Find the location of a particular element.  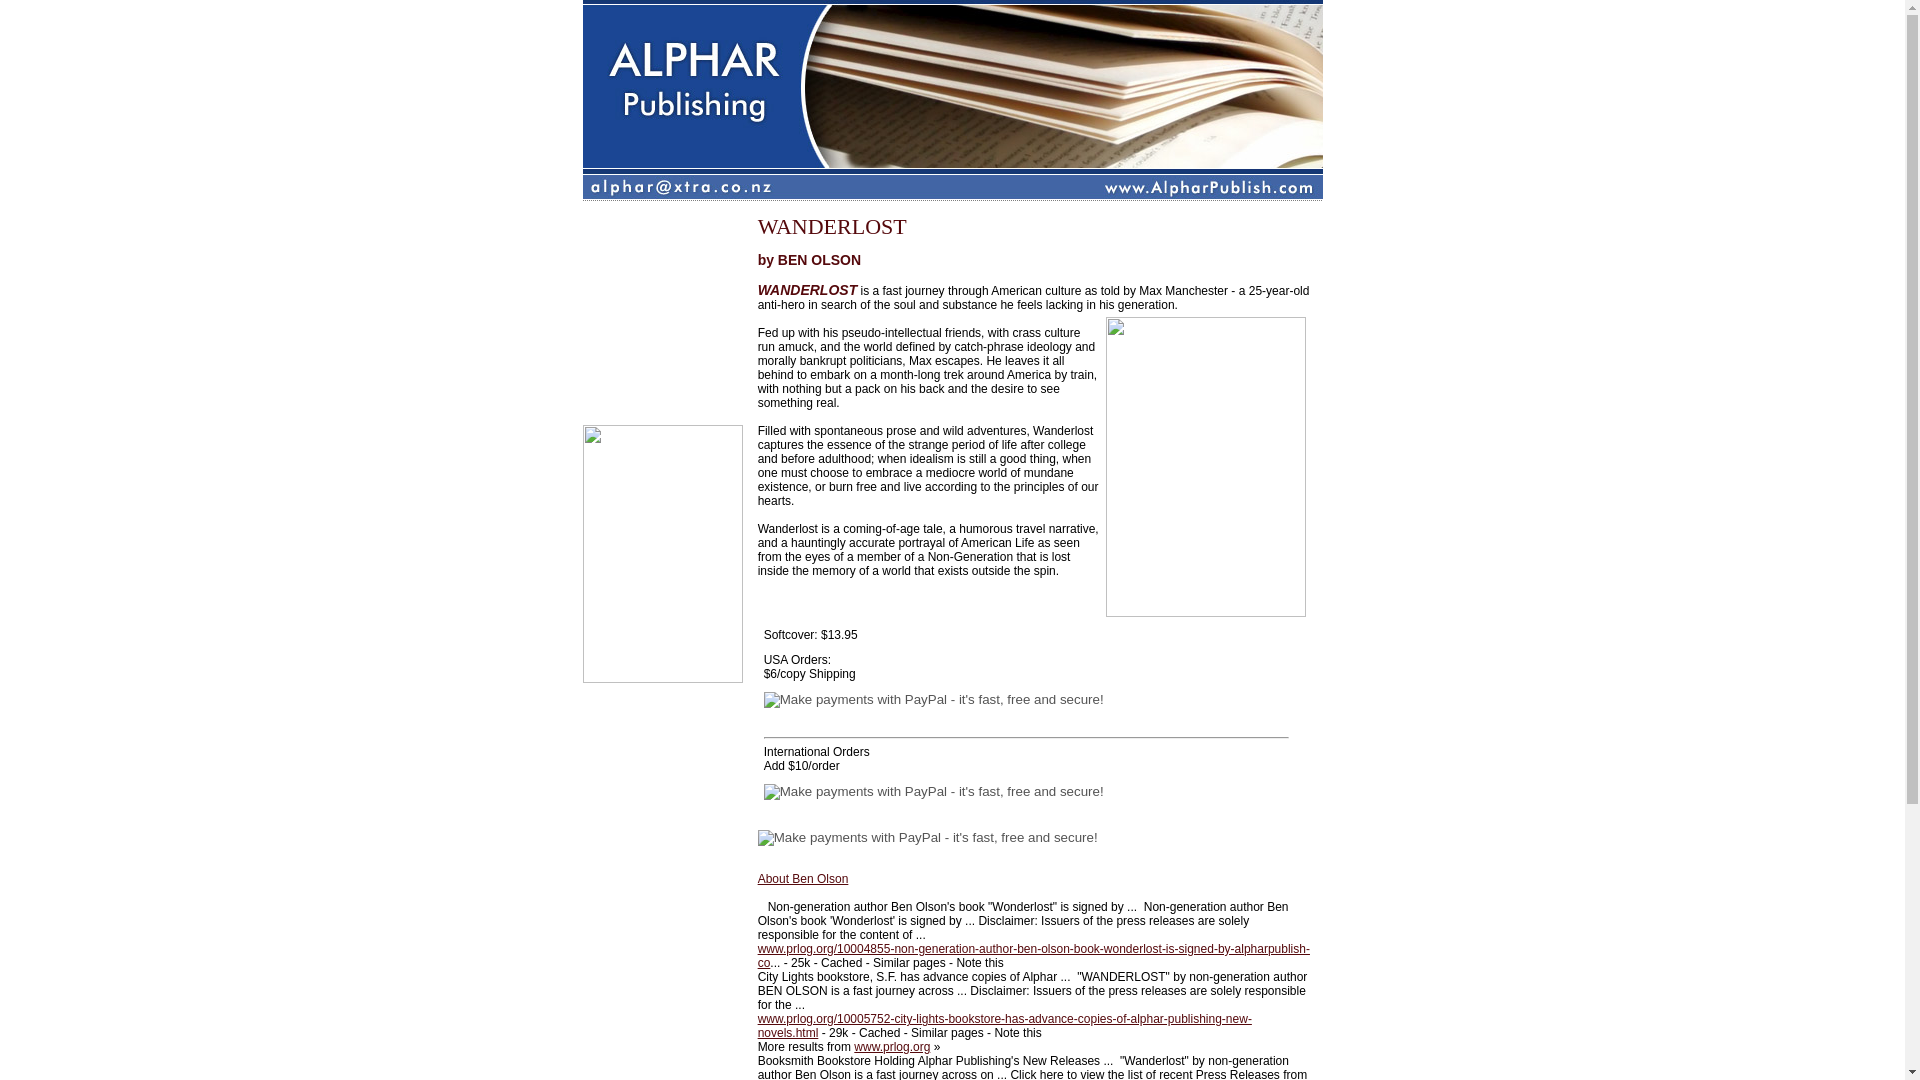

Order your Book is located at coordinates (663, 336).